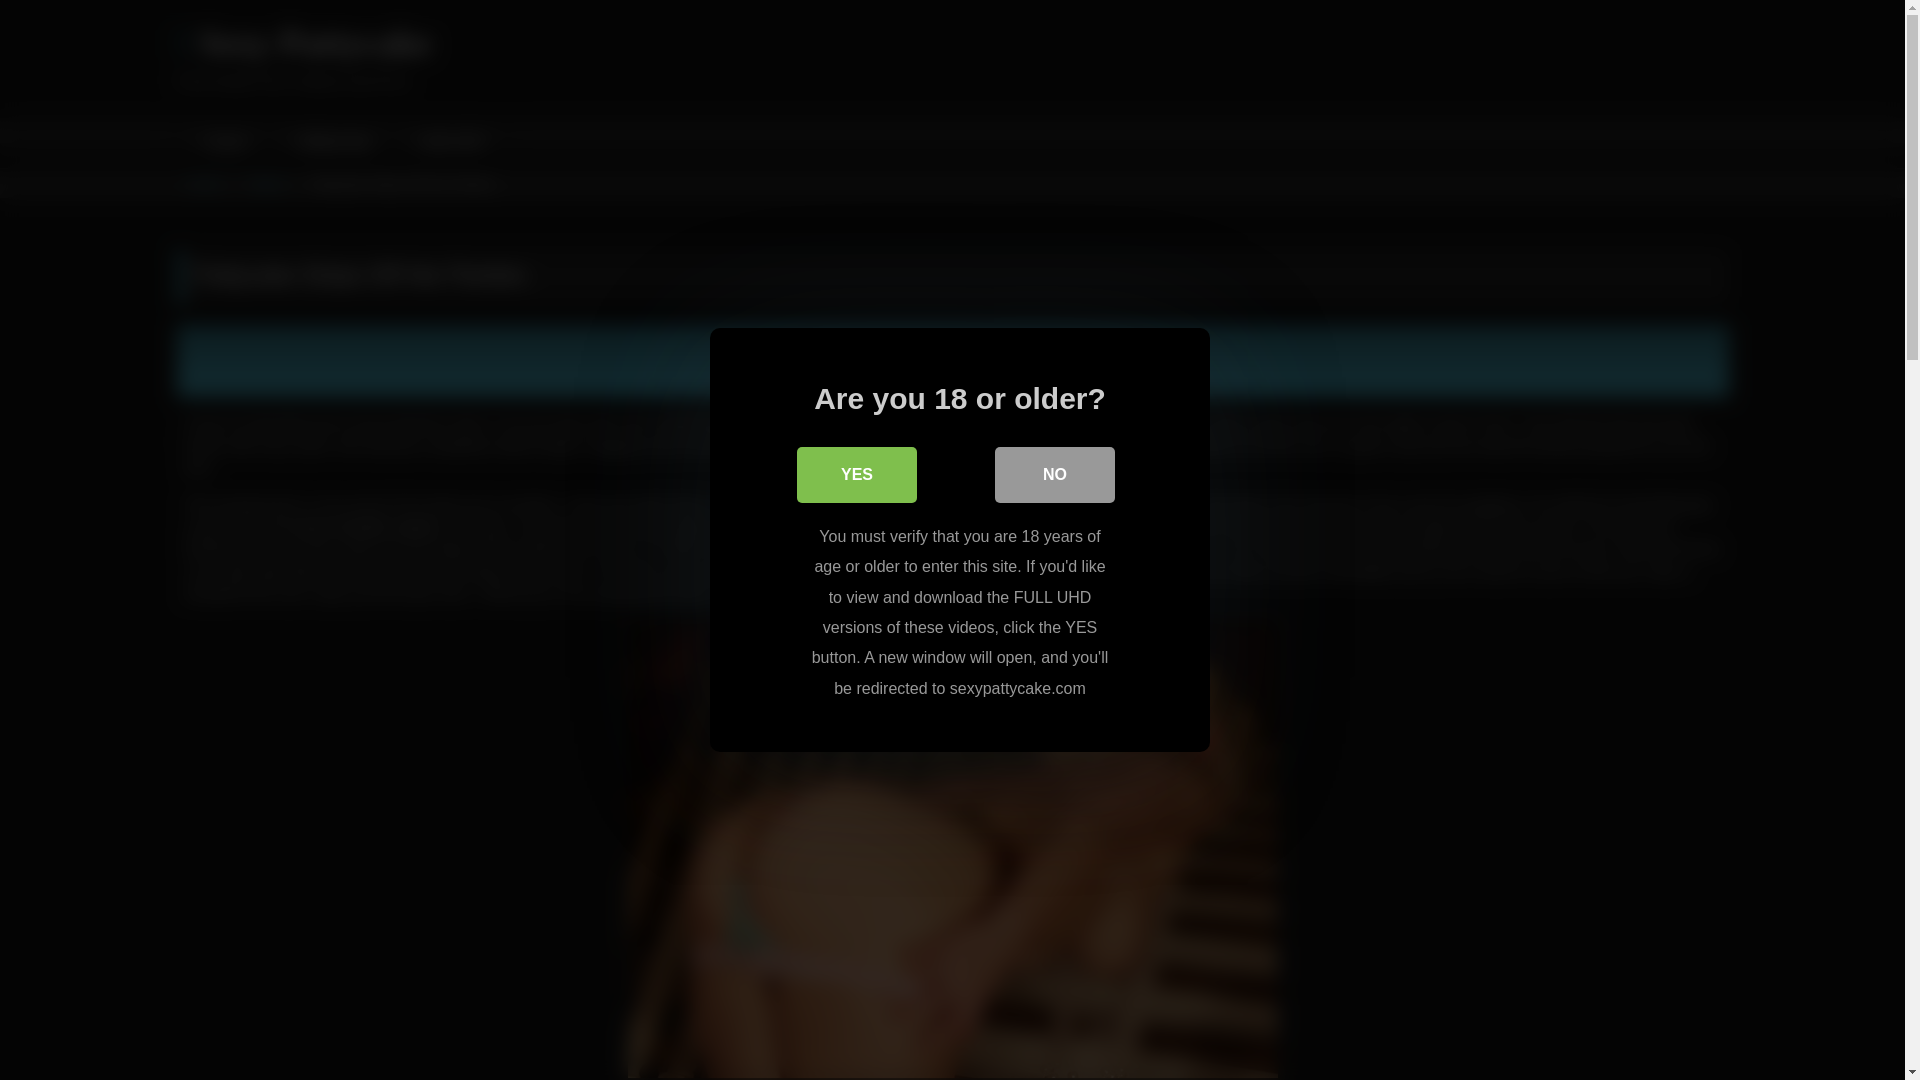  I want to click on Home, so click(223, 142).